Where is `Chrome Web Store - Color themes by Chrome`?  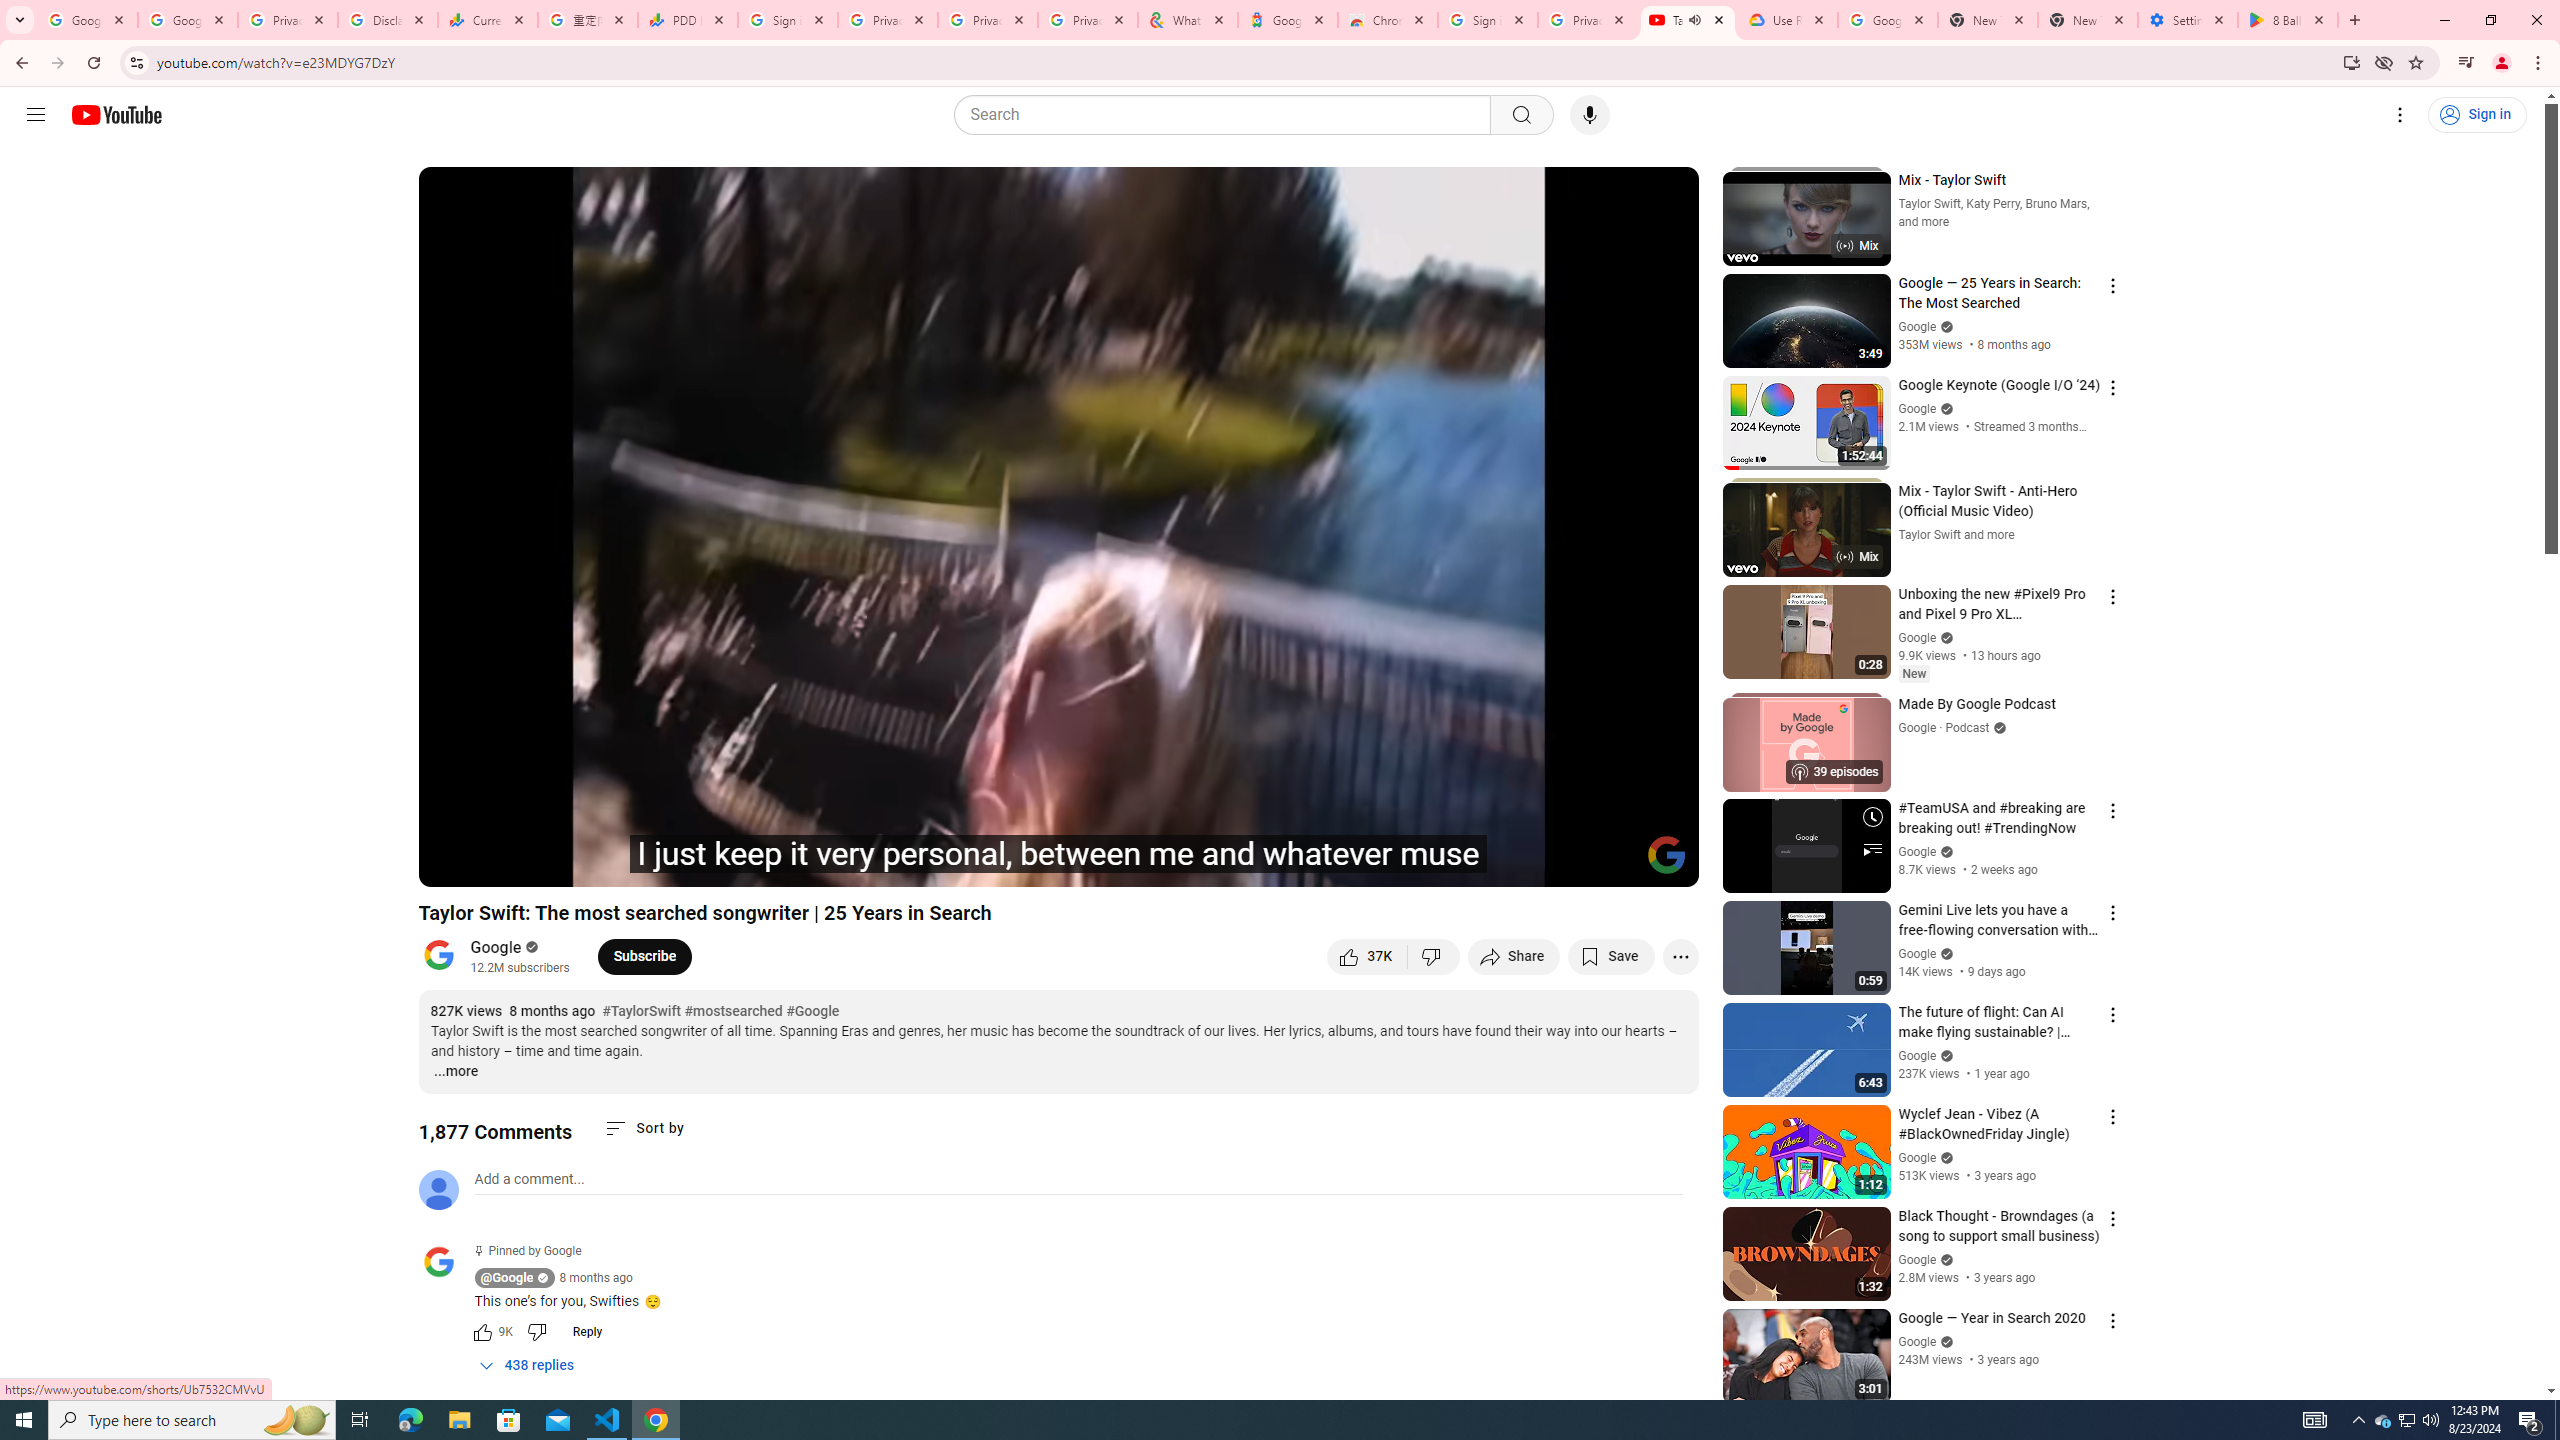
Chrome Web Store - Color themes by Chrome is located at coordinates (1387, 20).